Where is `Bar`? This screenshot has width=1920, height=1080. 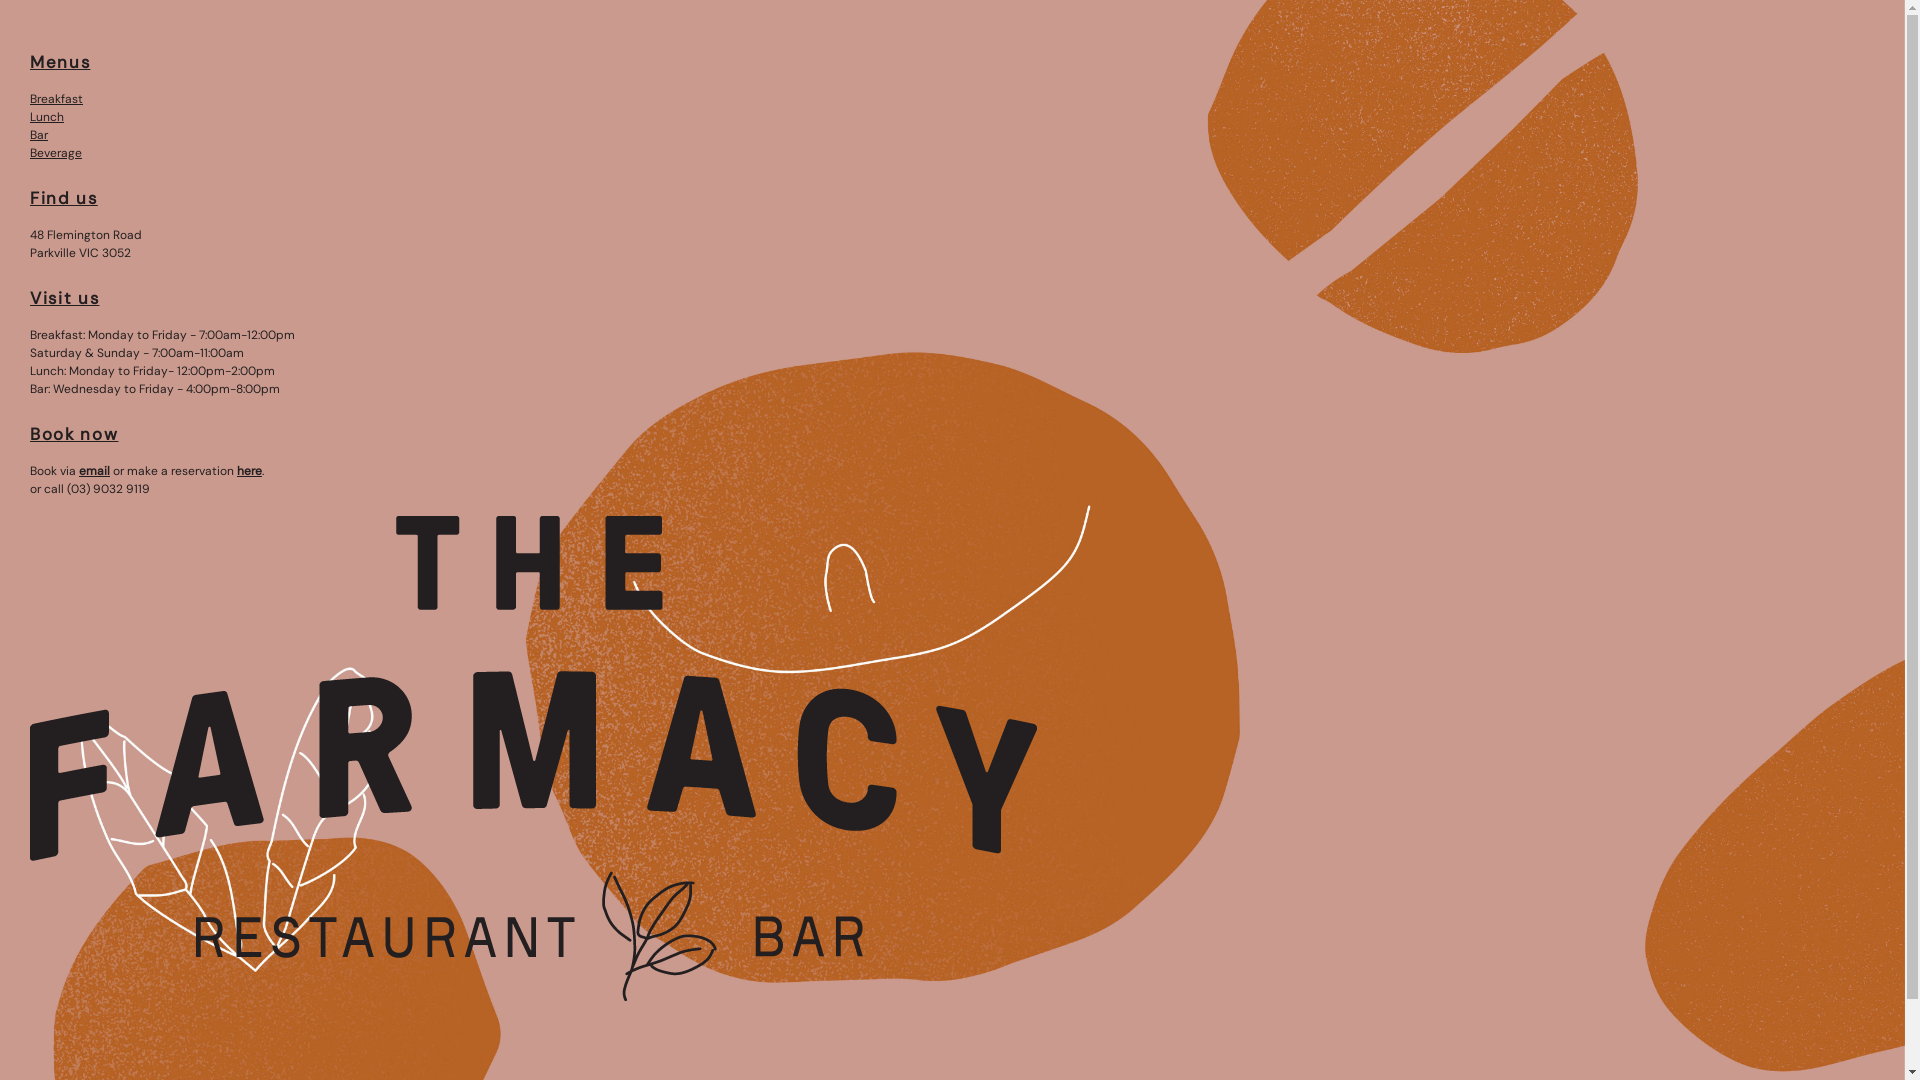
Bar is located at coordinates (39, 135).